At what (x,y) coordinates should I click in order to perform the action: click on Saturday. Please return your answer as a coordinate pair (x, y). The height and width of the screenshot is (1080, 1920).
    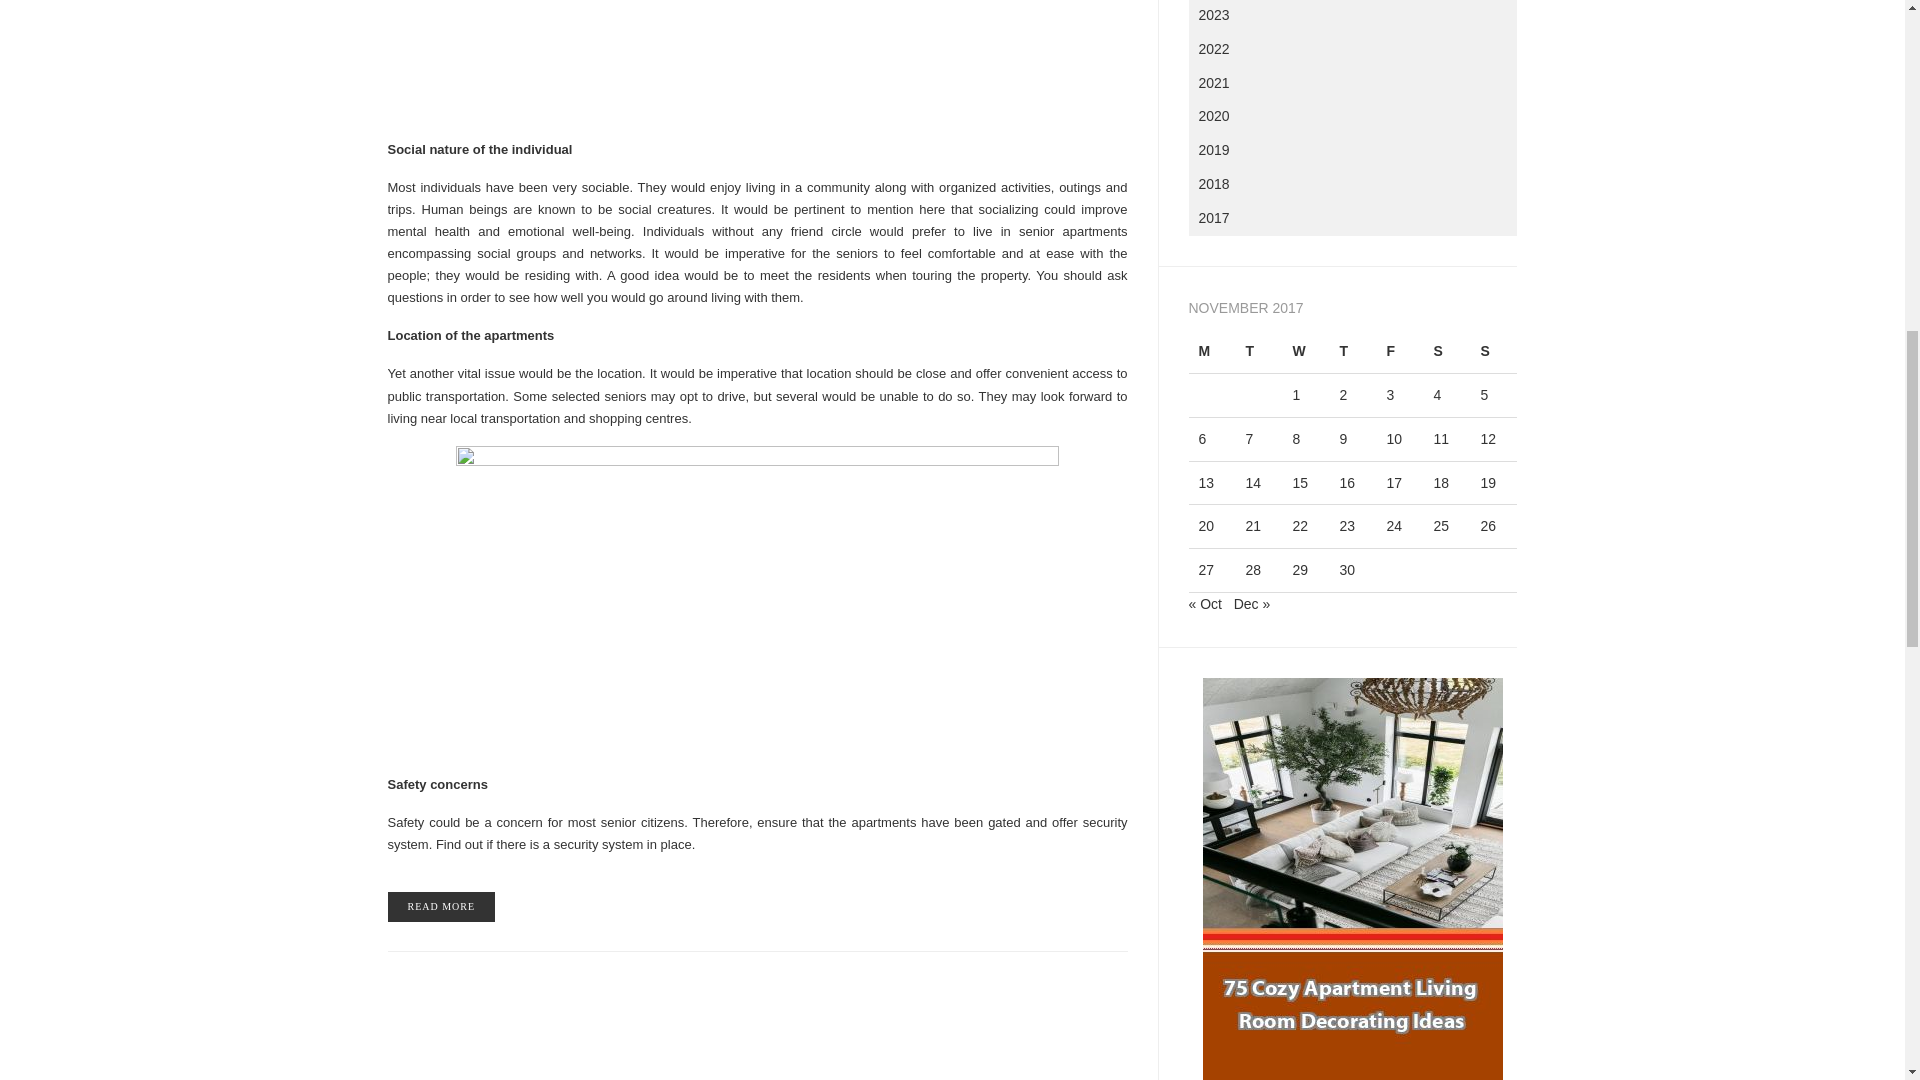
    Looking at the image, I should click on (1446, 351).